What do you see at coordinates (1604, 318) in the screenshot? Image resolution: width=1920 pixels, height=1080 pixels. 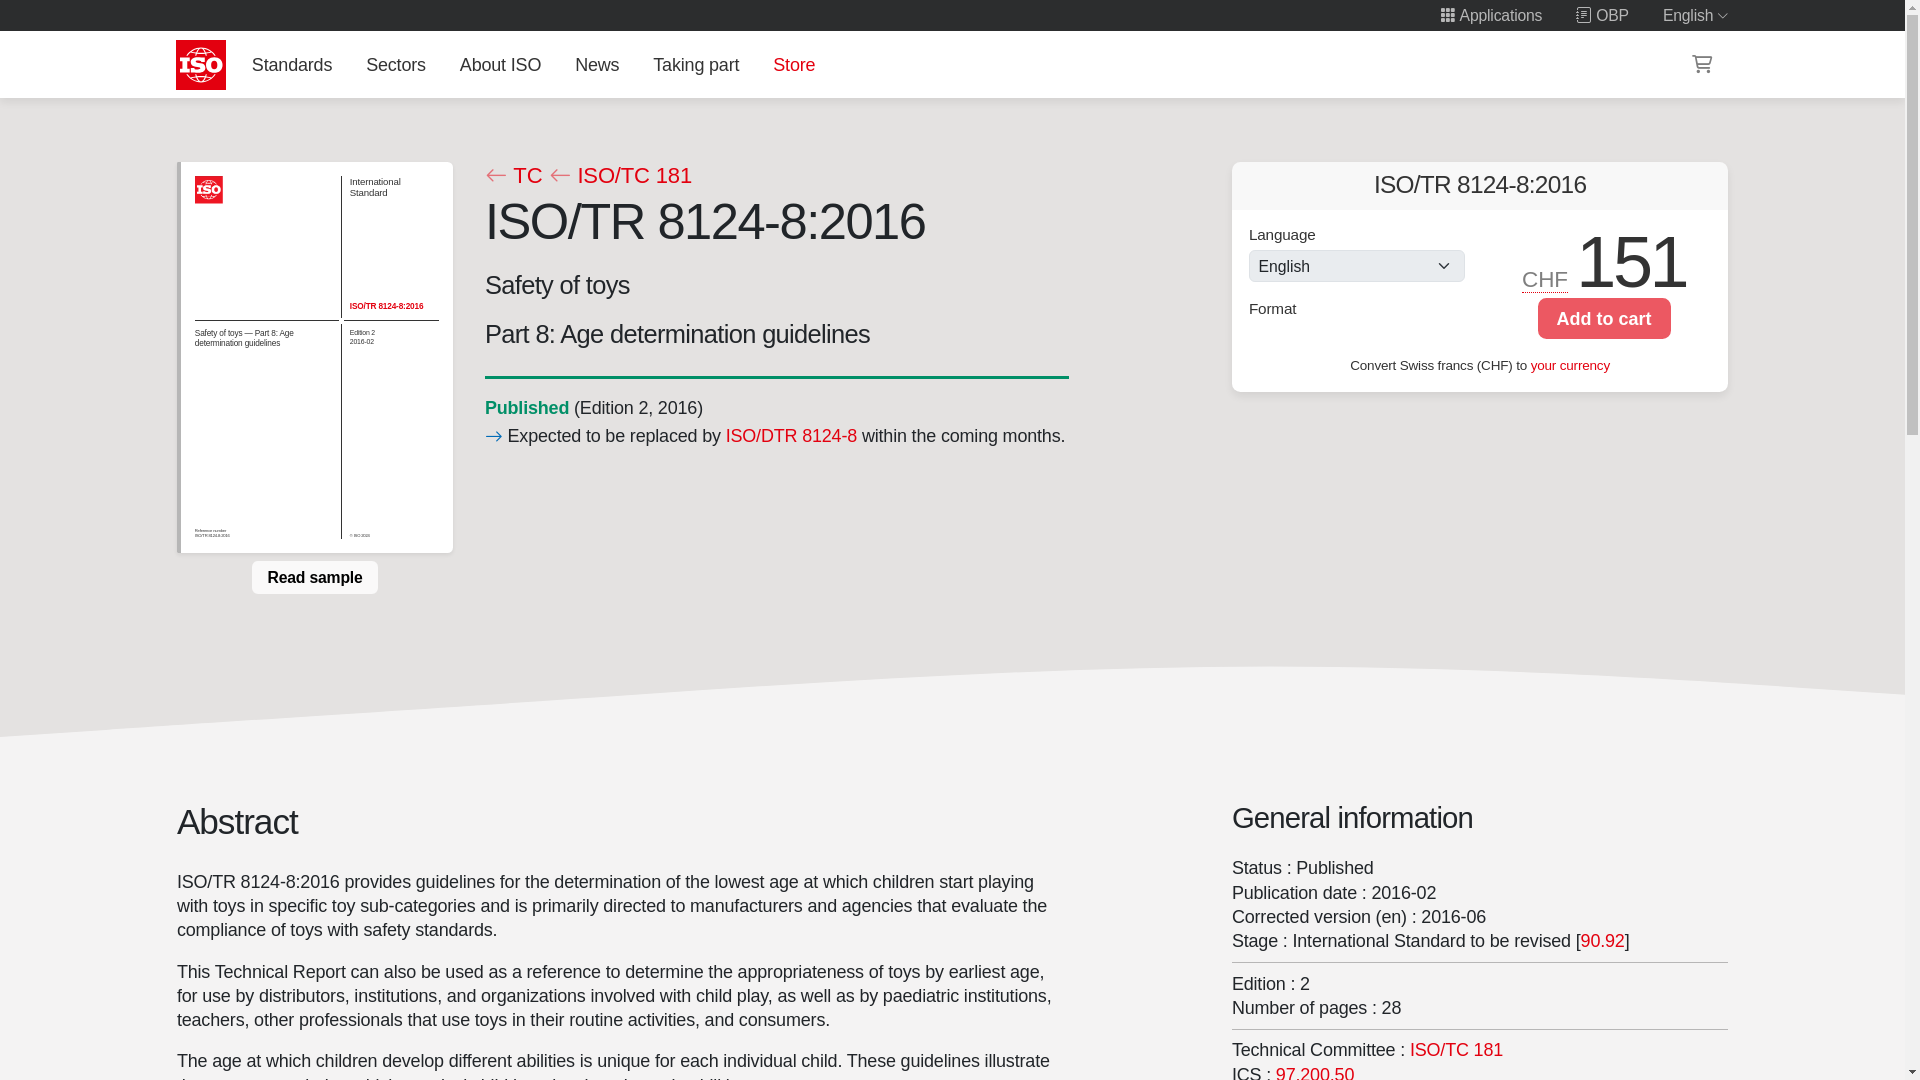 I see `Add to cart` at bounding box center [1604, 318].